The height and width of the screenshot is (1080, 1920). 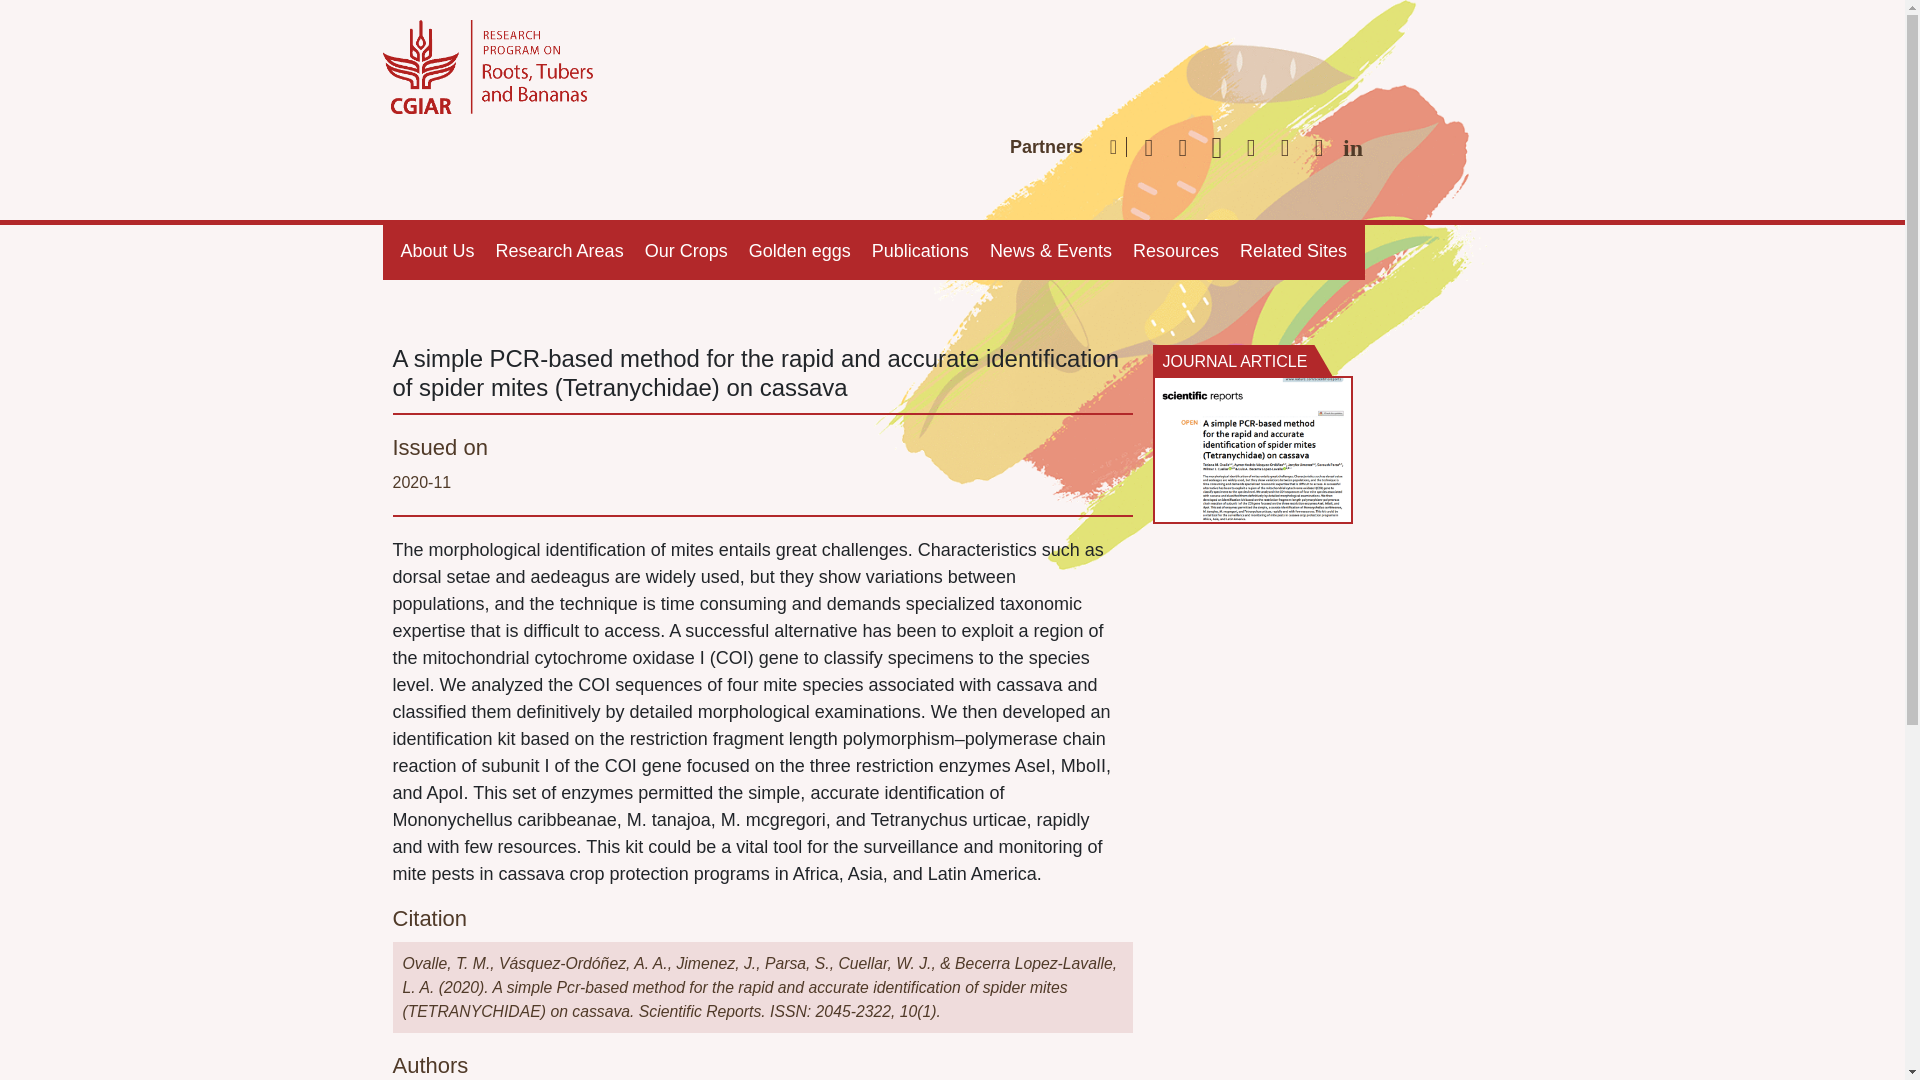 What do you see at coordinates (1256, 148) in the screenshot?
I see `Flickr` at bounding box center [1256, 148].